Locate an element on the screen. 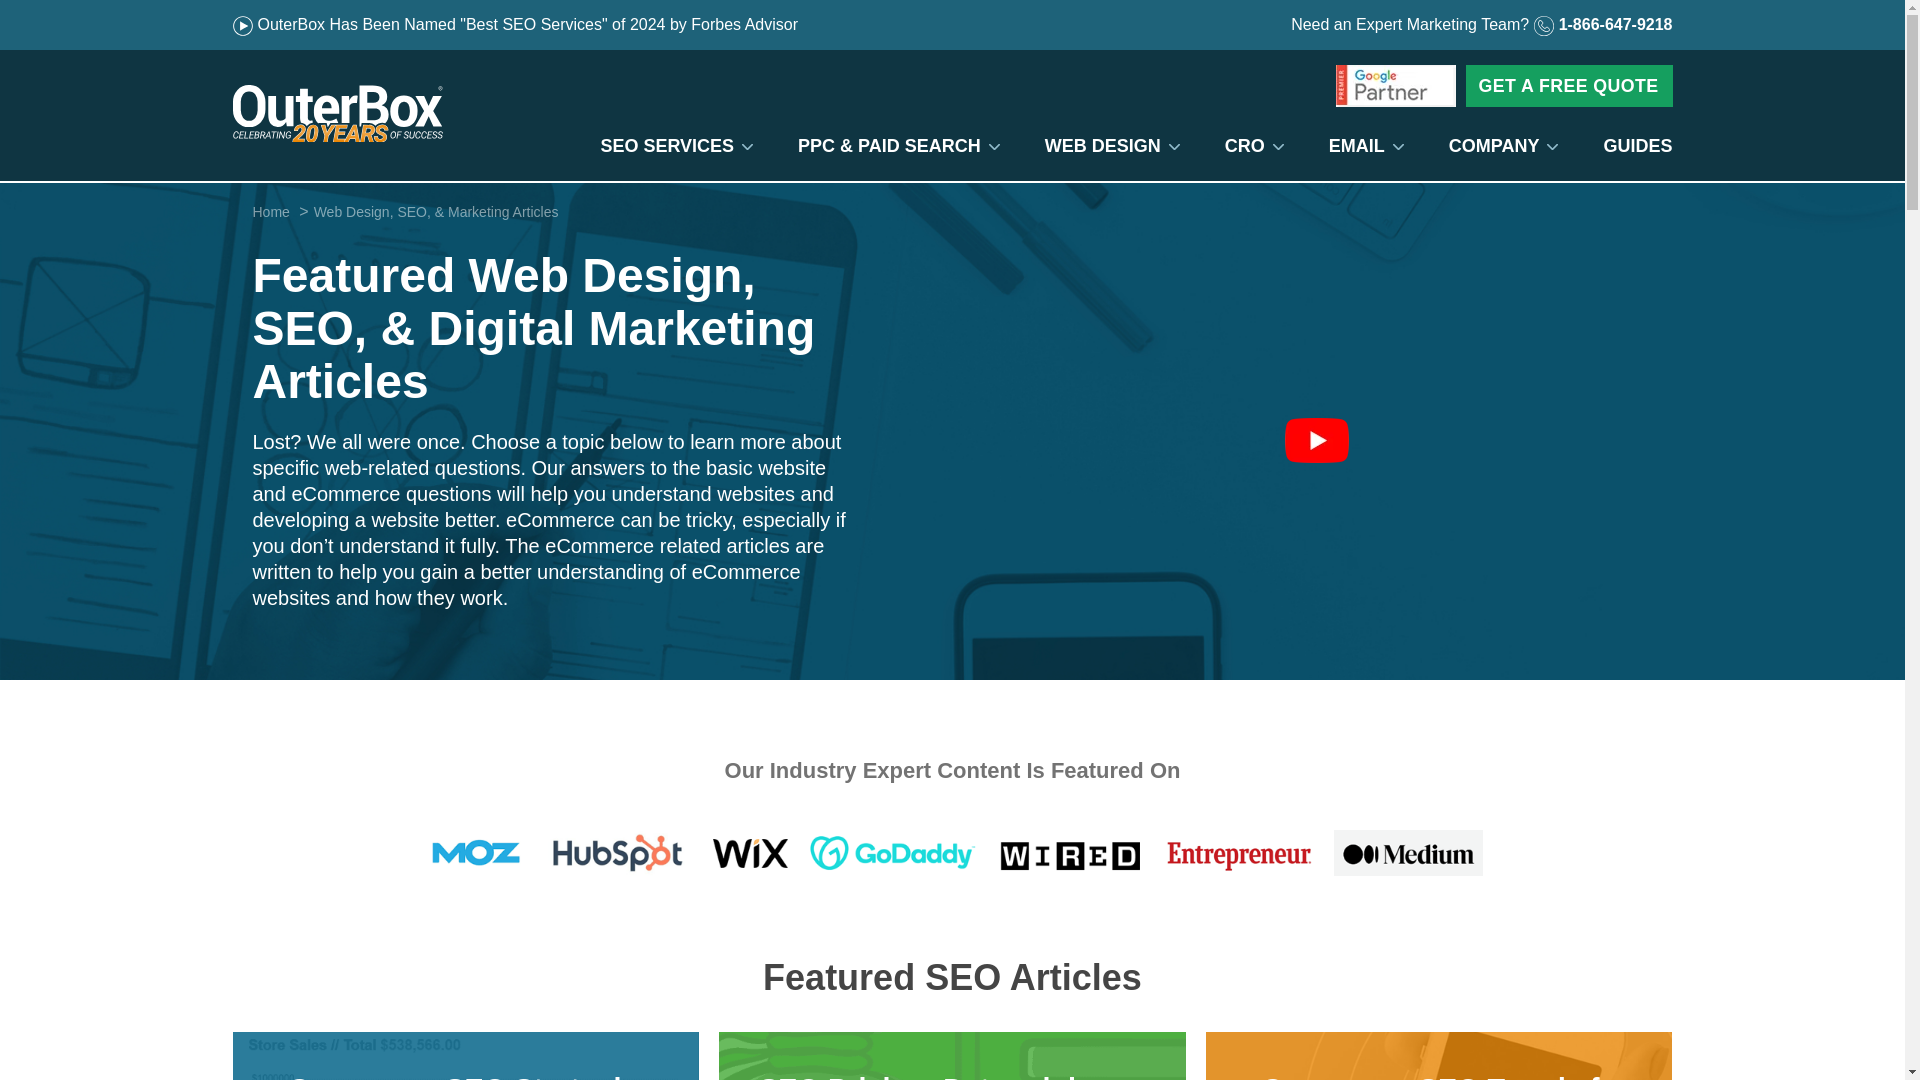 The height and width of the screenshot is (1080, 1920). PPC Management is located at coordinates (888, 146).